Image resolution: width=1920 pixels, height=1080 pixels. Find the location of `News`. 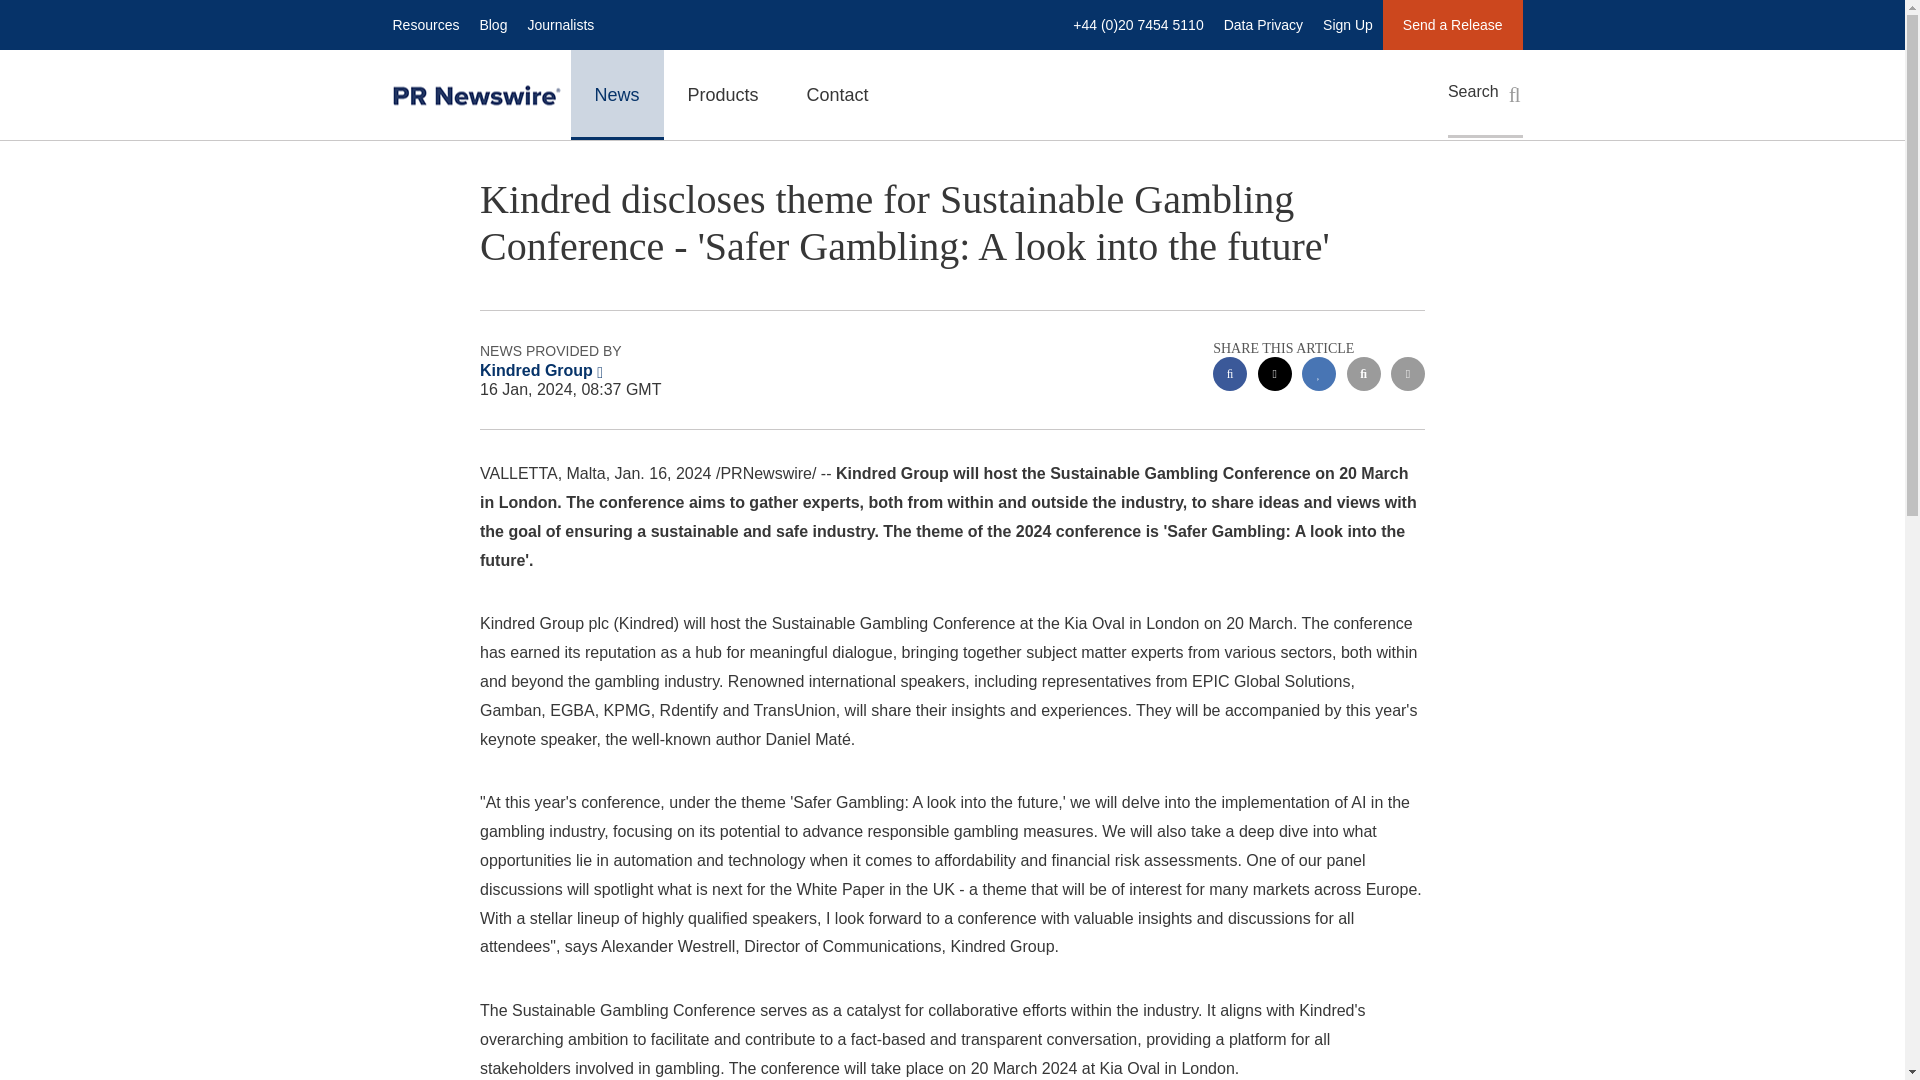

News is located at coordinates (616, 94).